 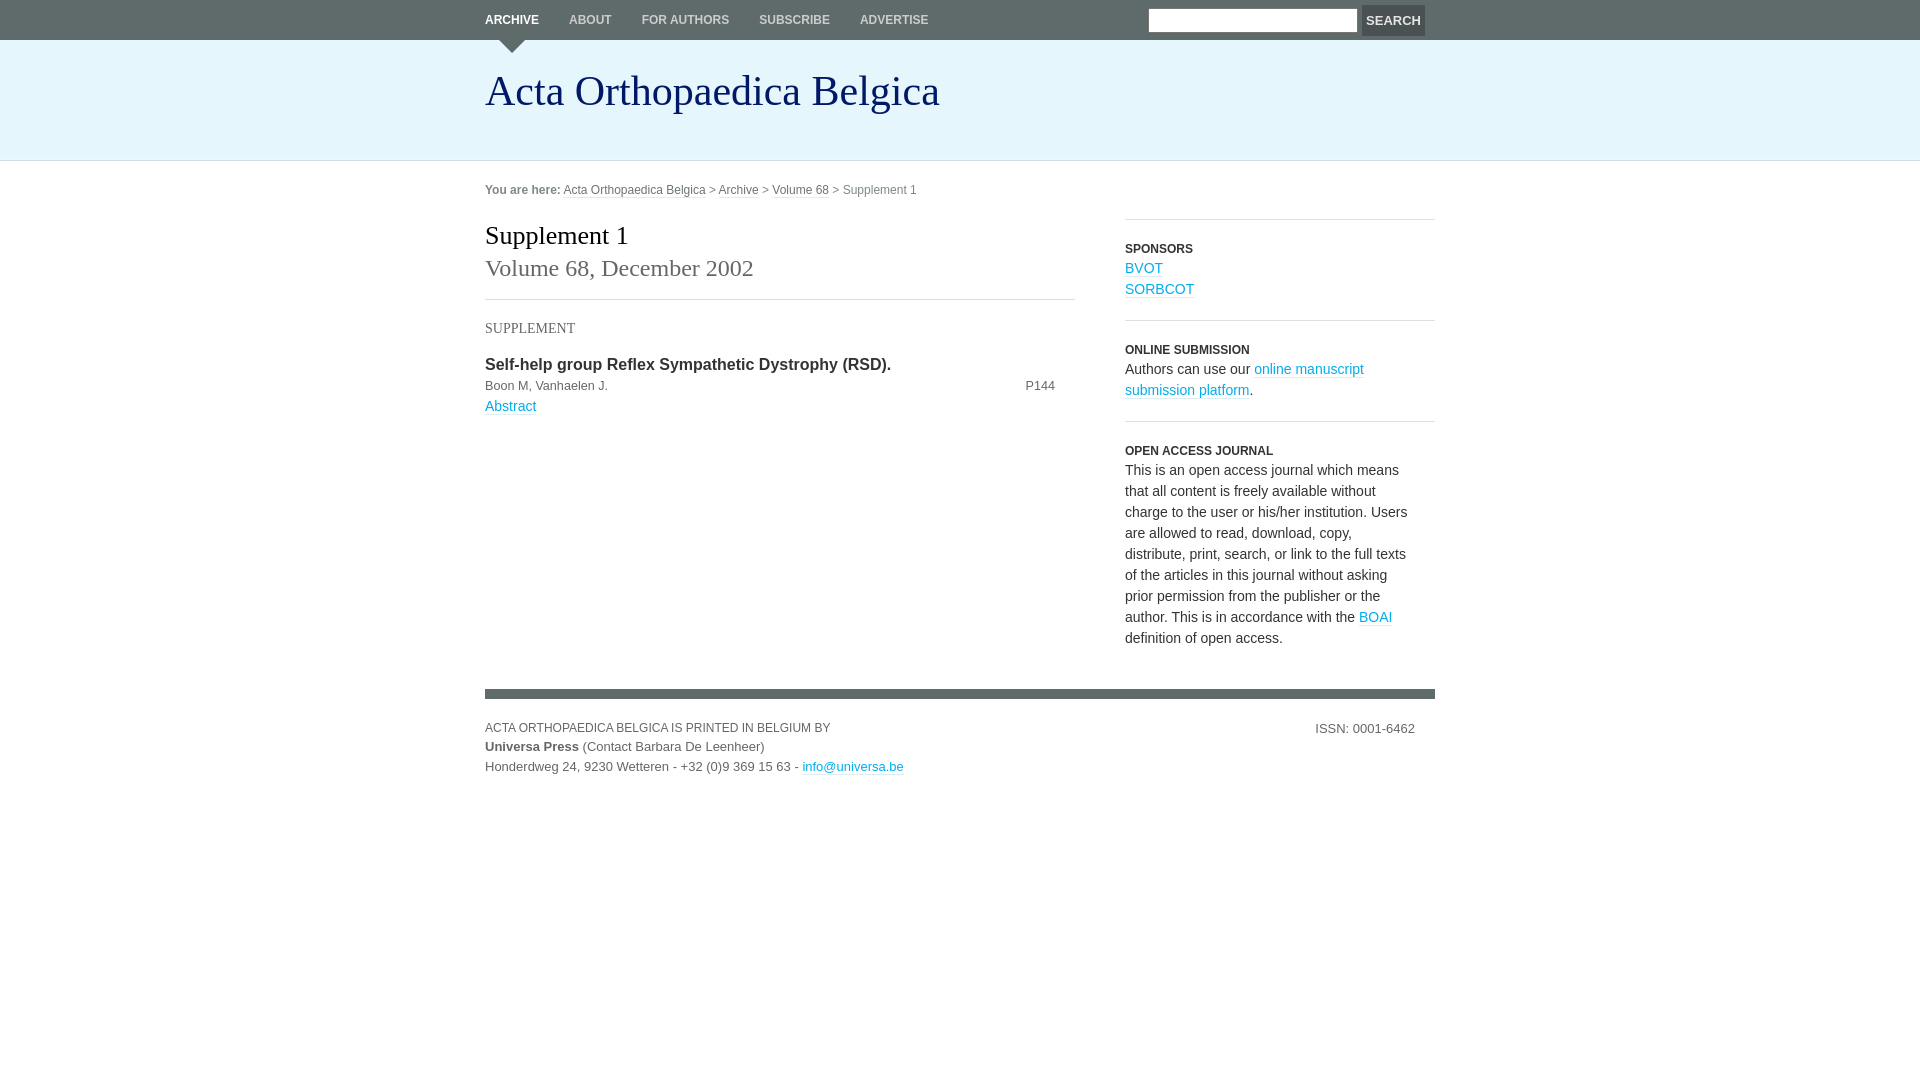 I want to click on SORBCOT, so click(x=1160, y=290).